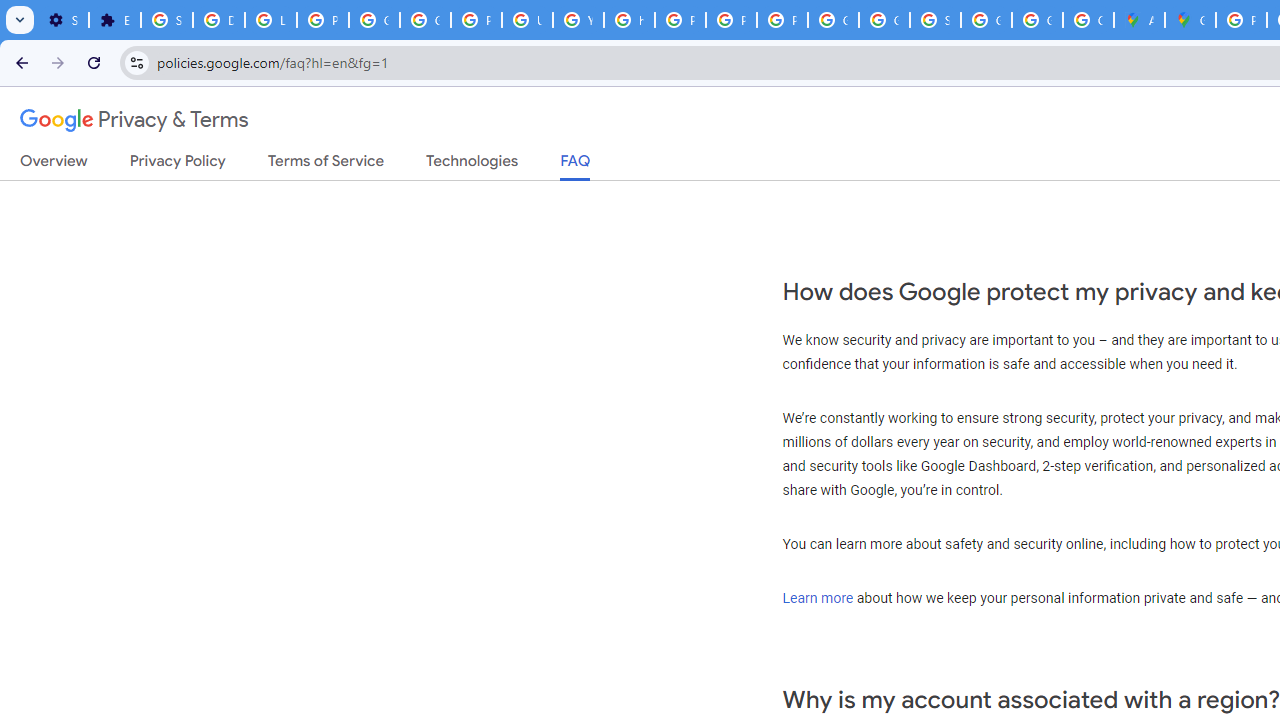  What do you see at coordinates (1190, 20) in the screenshot?
I see `Google Maps` at bounding box center [1190, 20].